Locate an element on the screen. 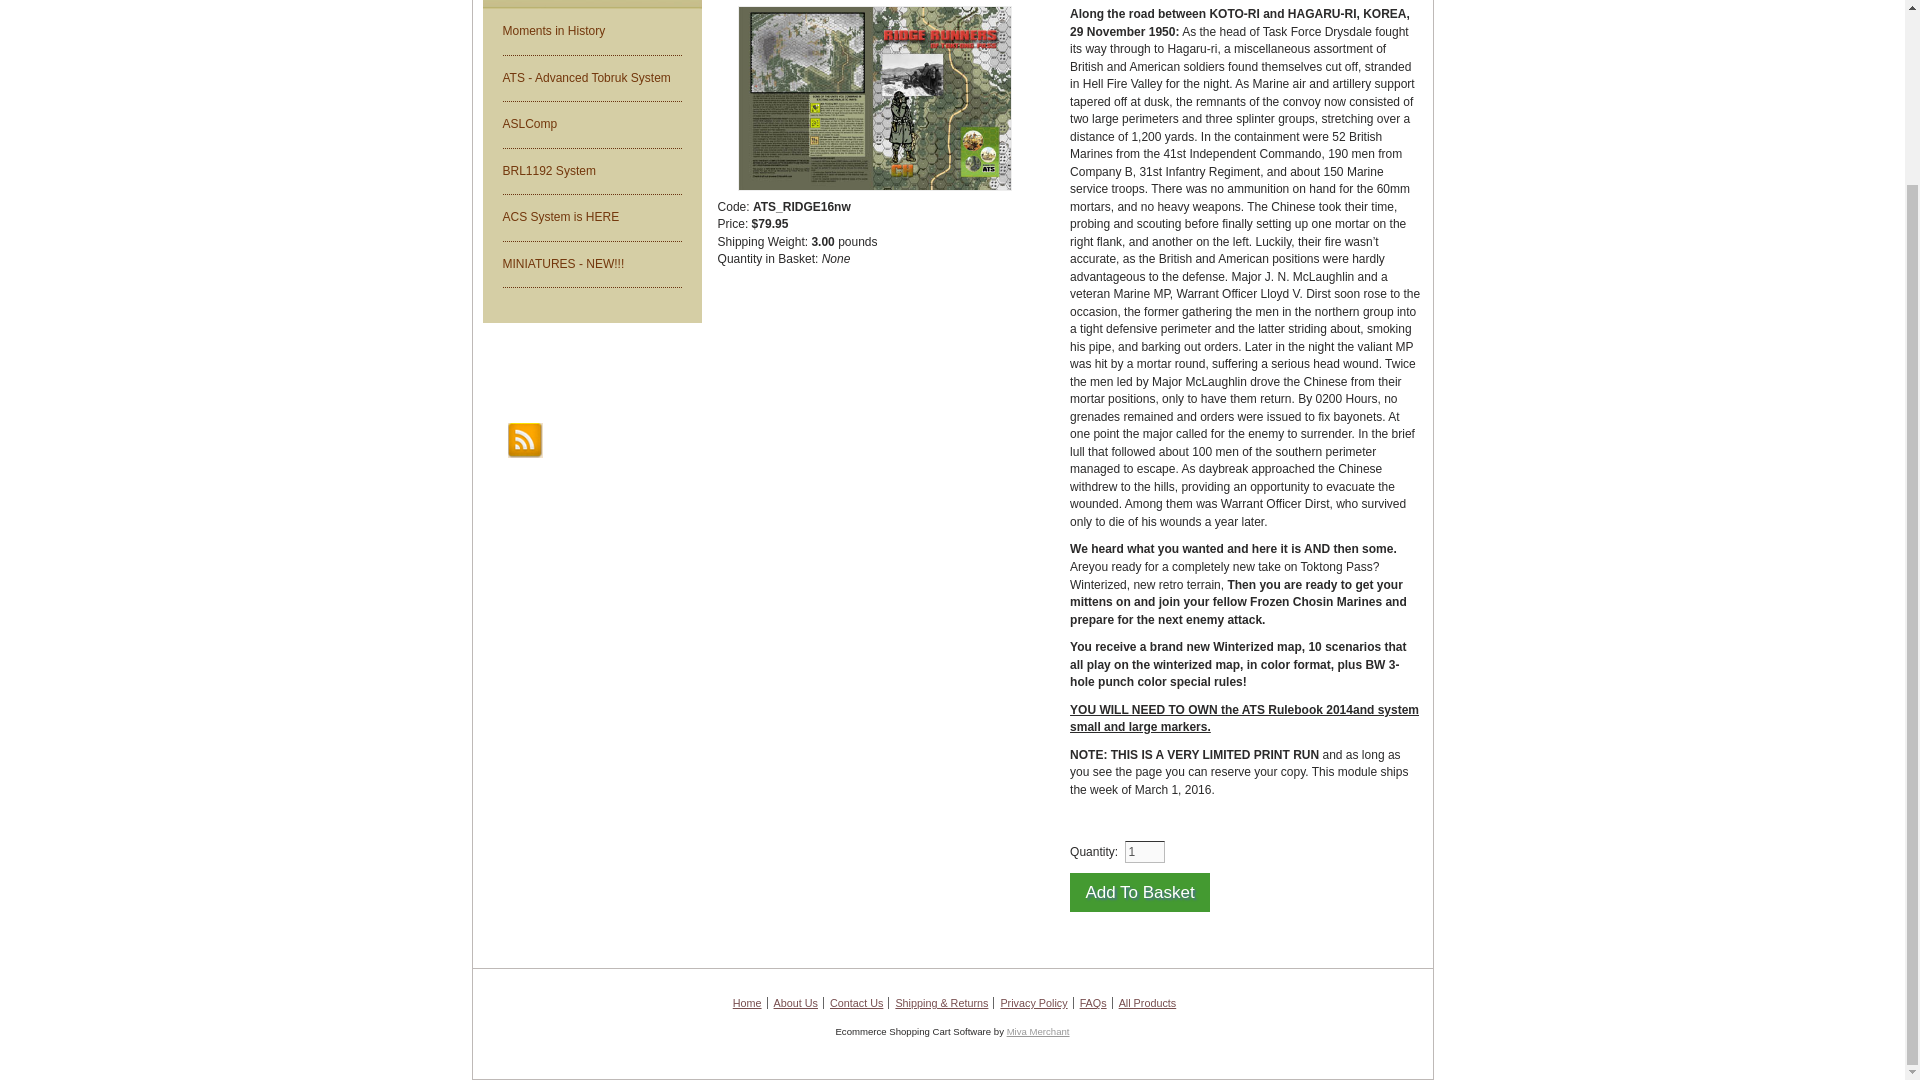 This screenshot has height=1080, width=1920. ACS System is HERE is located at coordinates (591, 218).